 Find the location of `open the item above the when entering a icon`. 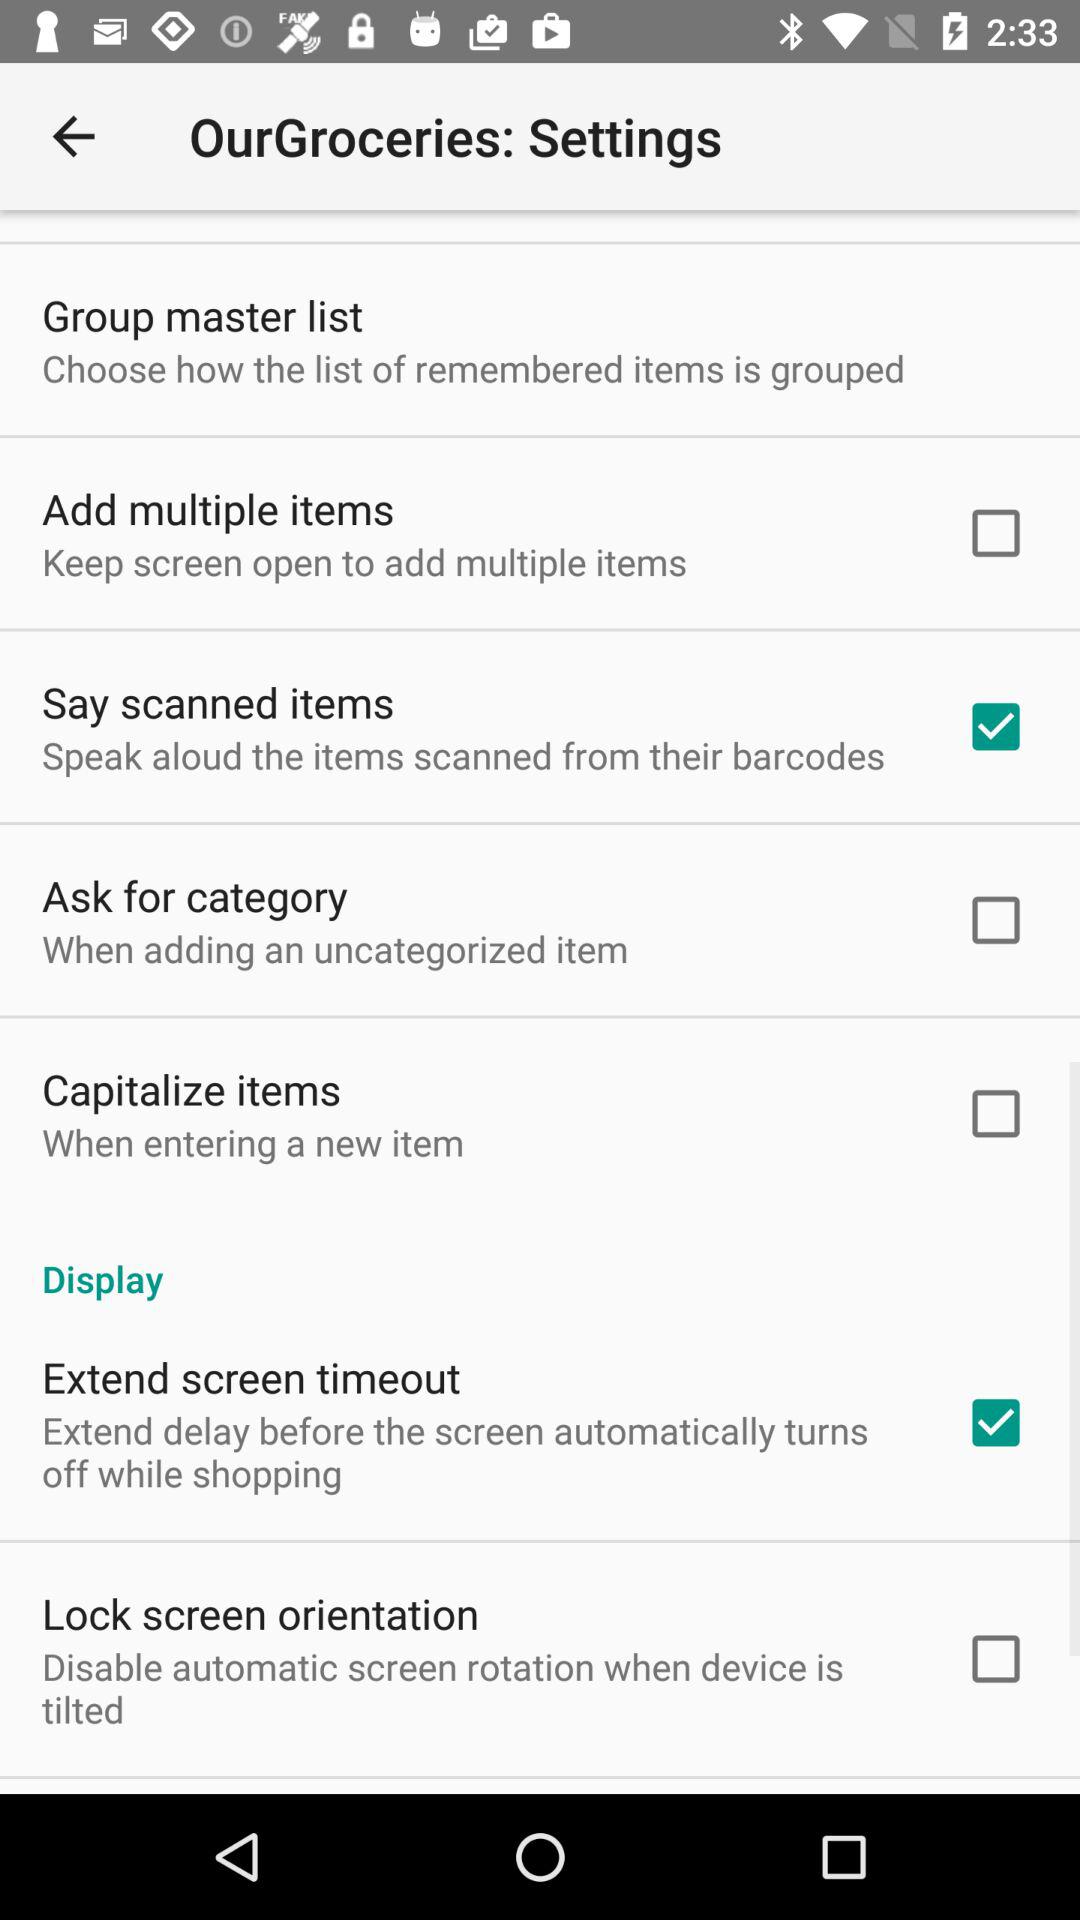

open the item above the when entering a icon is located at coordinates (192, 1088).